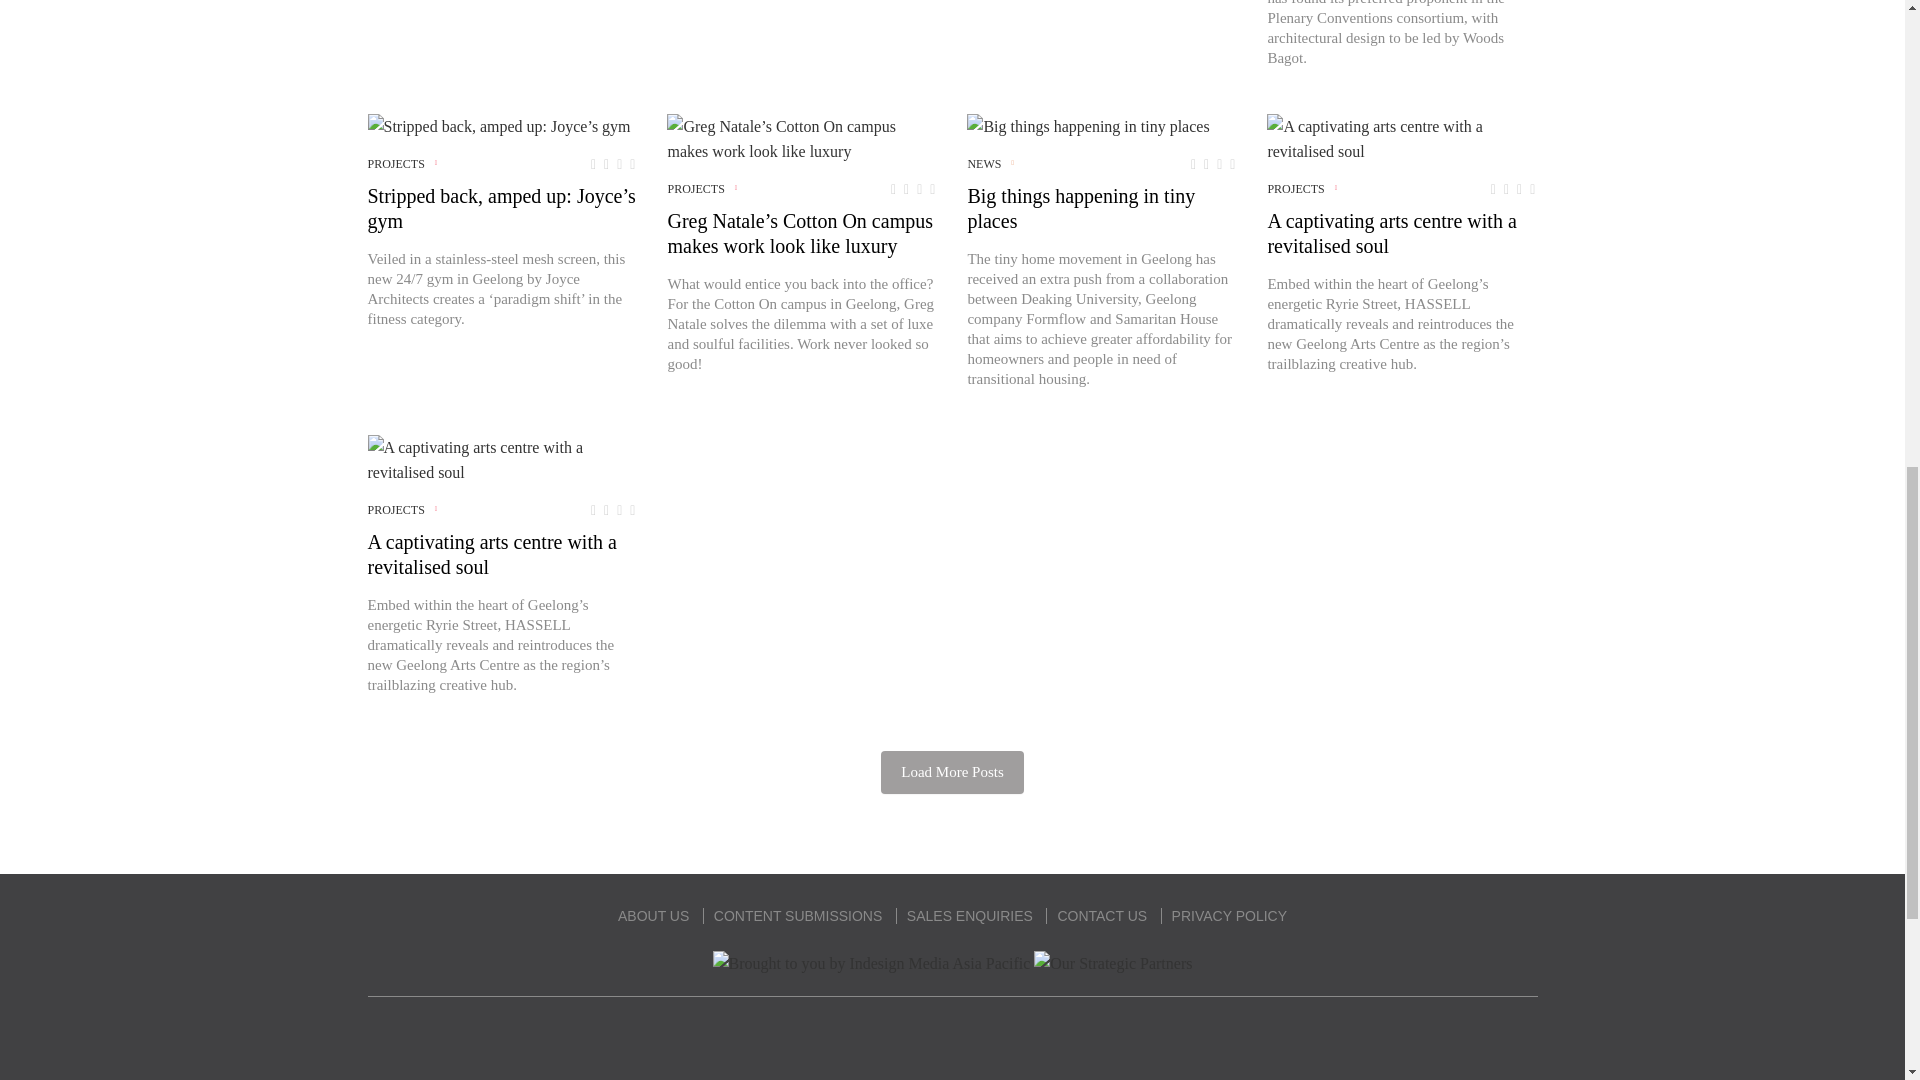  What do you see at coordinates (502, 460) in the screenshot?
I see `A captivating arts centre with a revitalised soul` at bounding box center [502, 460].